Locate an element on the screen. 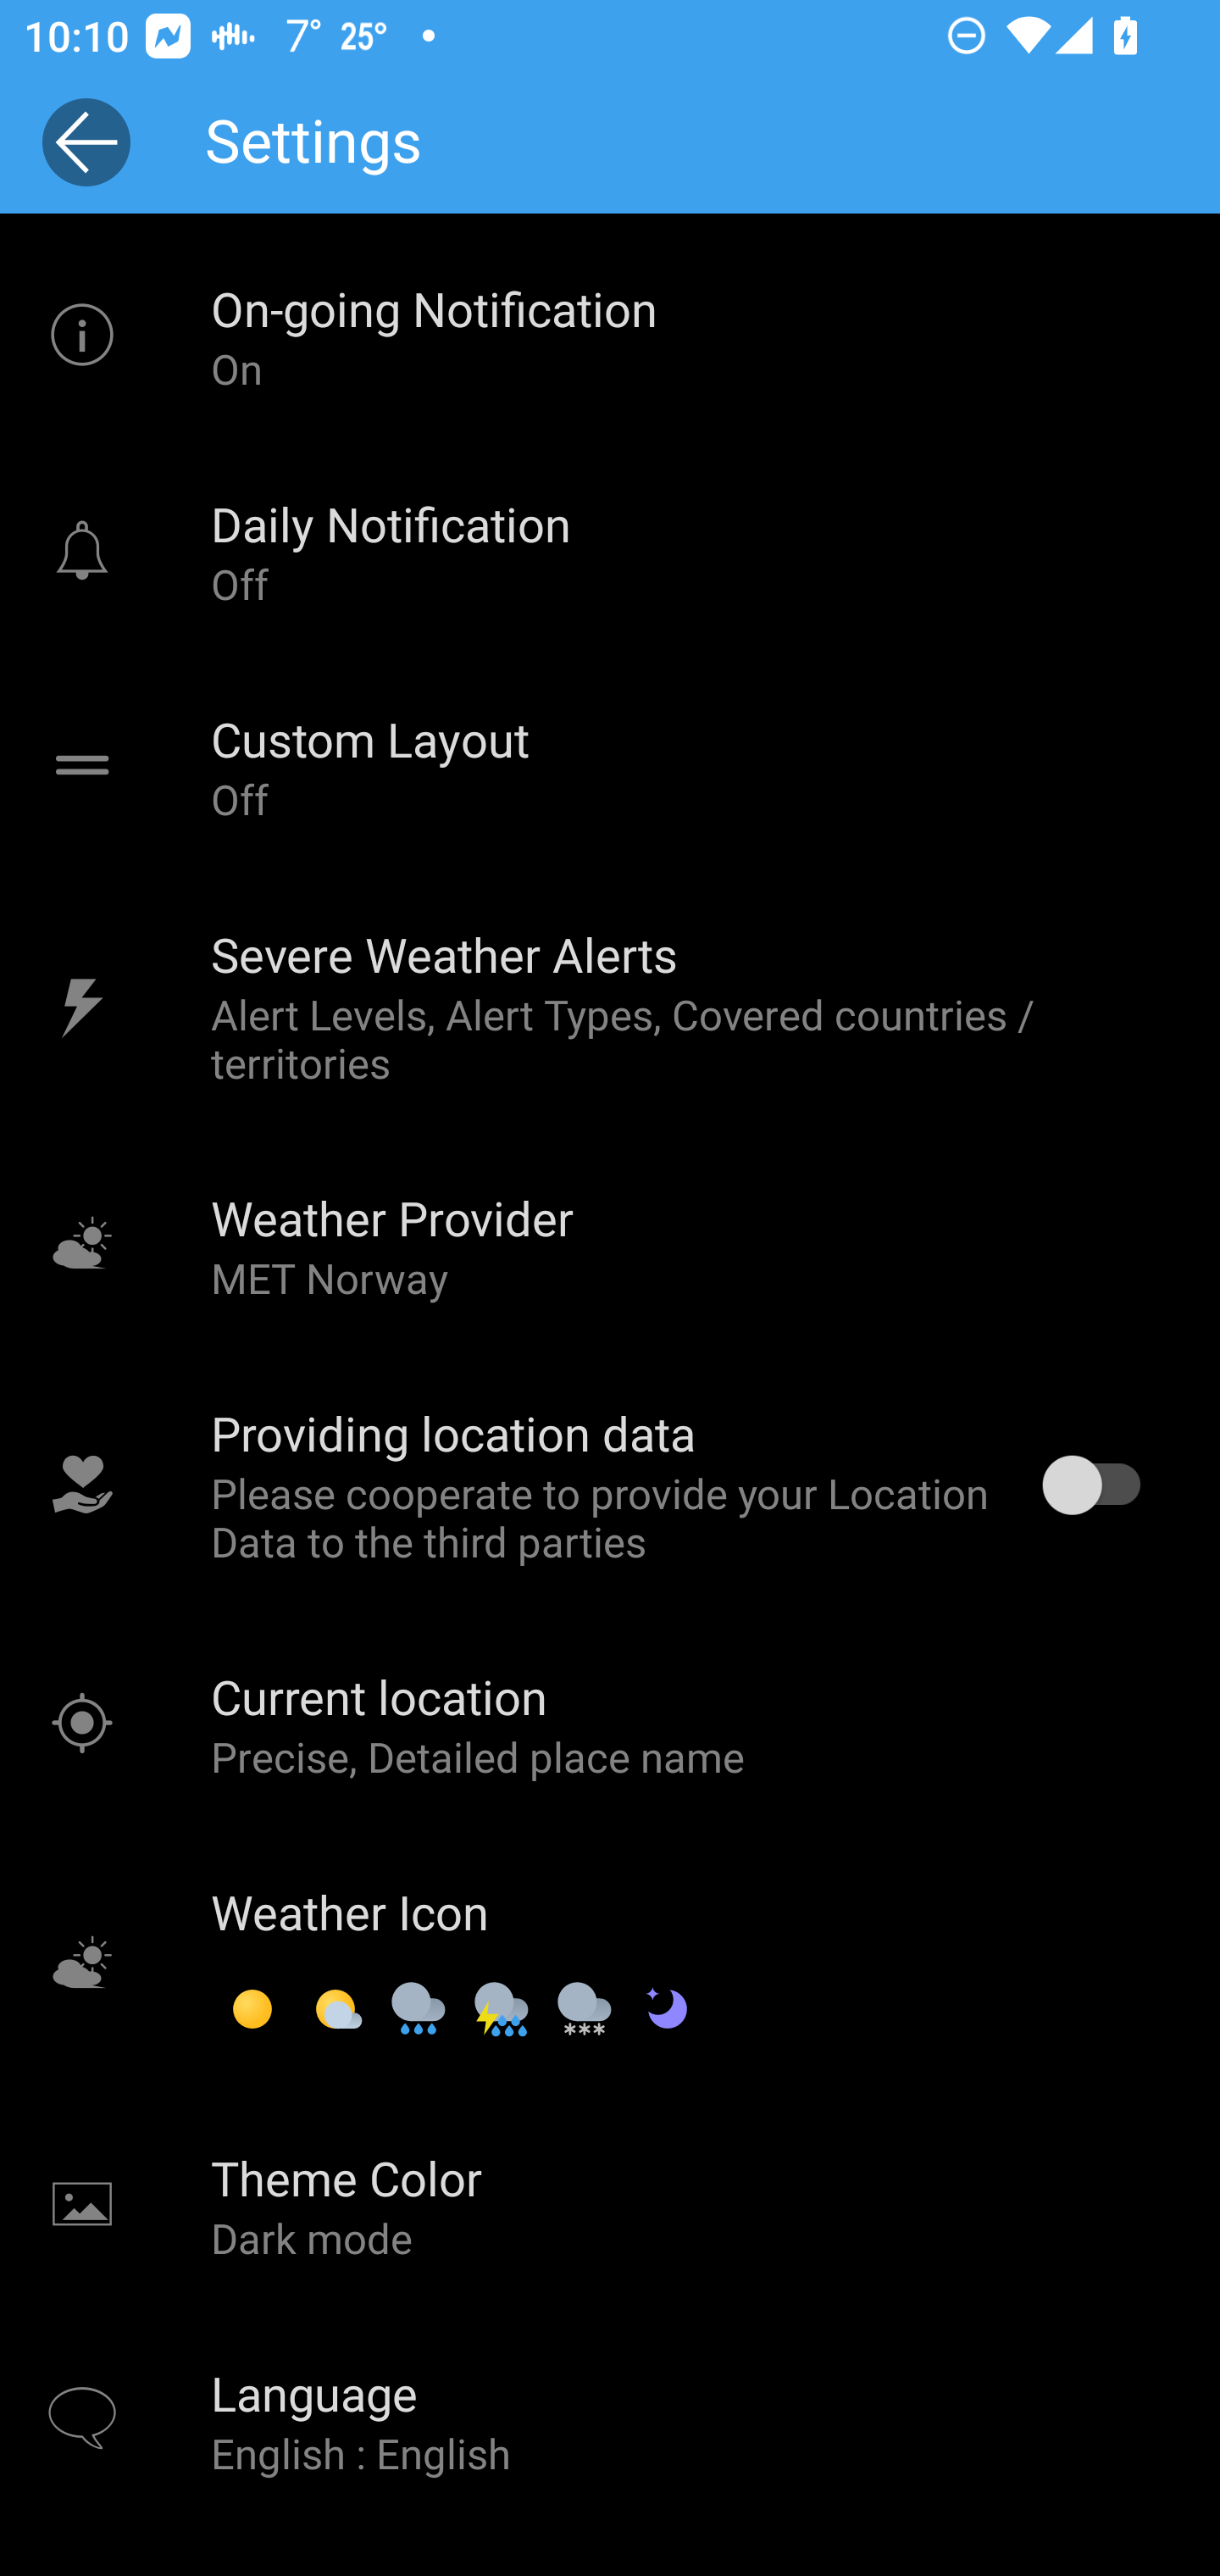   Daily Notification Off is located at coordinates (610, 551).